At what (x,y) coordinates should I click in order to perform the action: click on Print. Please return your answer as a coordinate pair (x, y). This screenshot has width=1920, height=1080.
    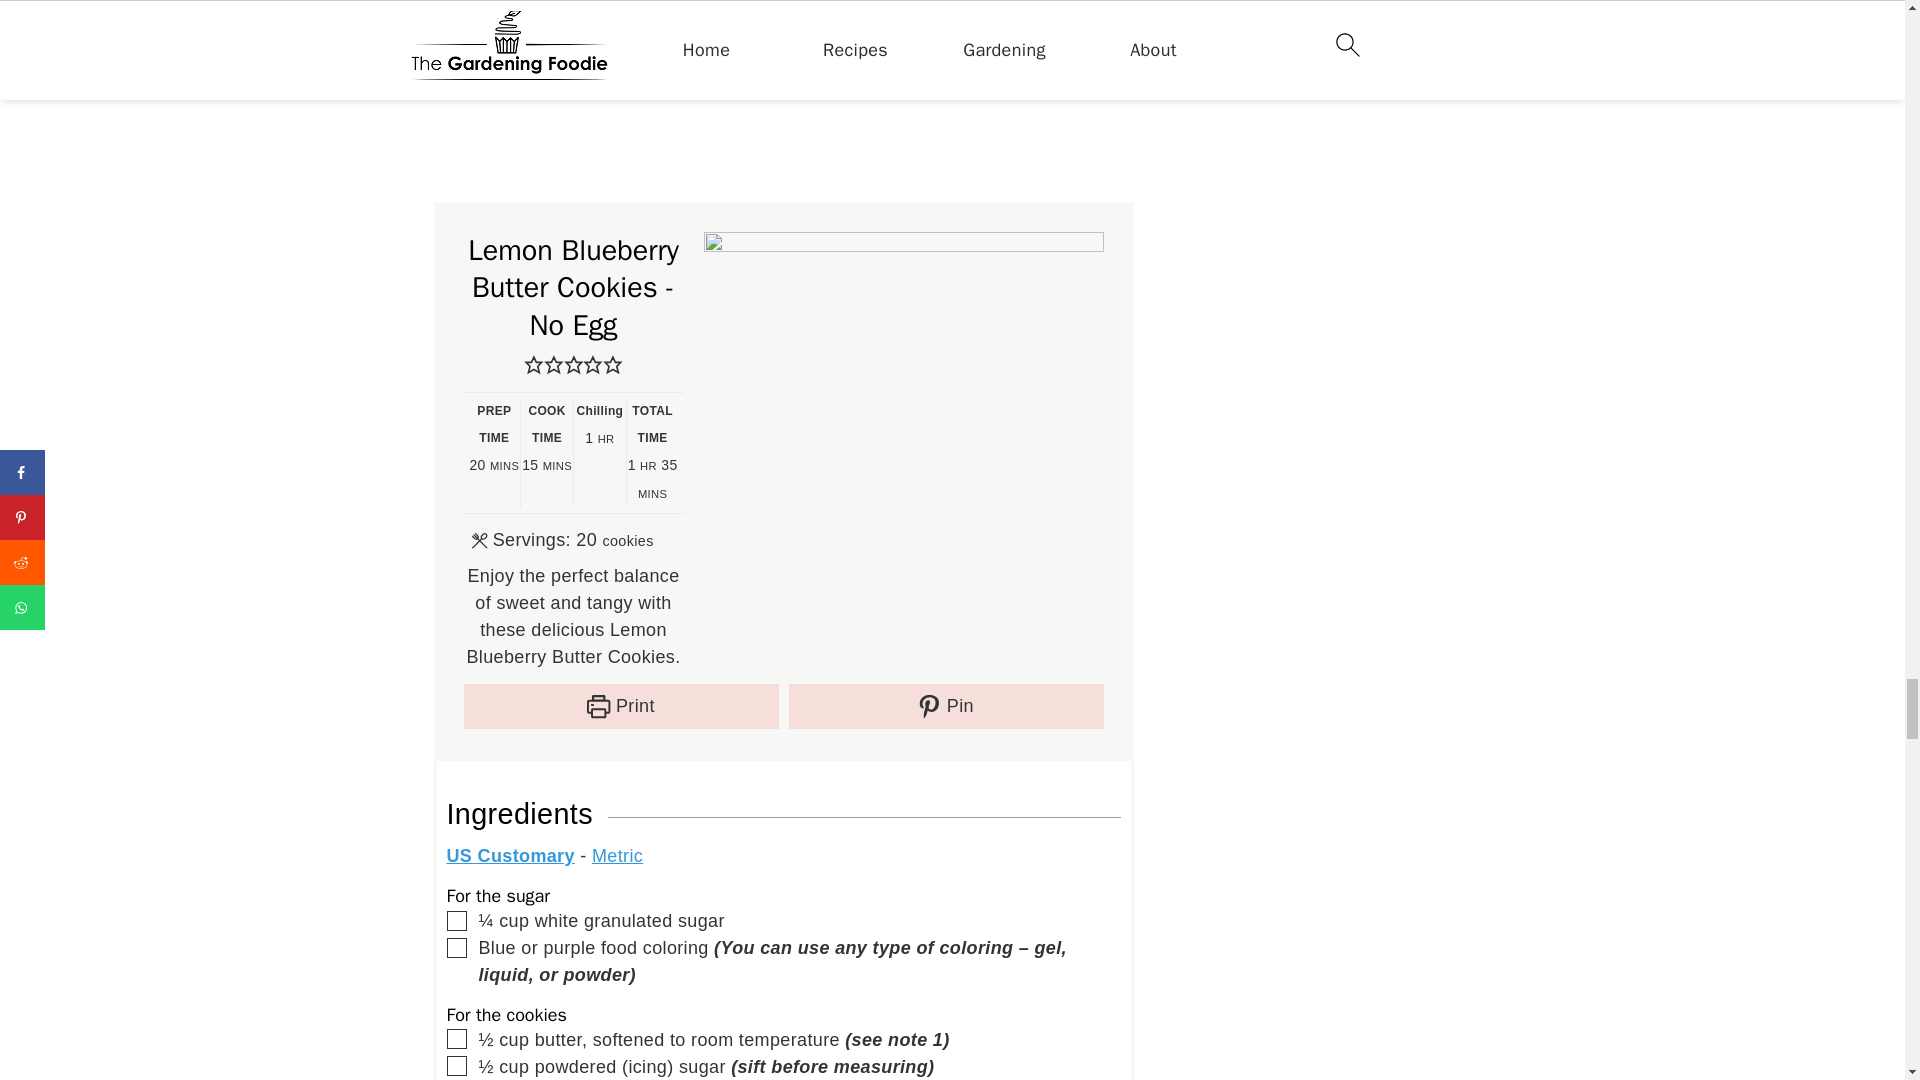
    Looking at the image, I should click on (622, 706).